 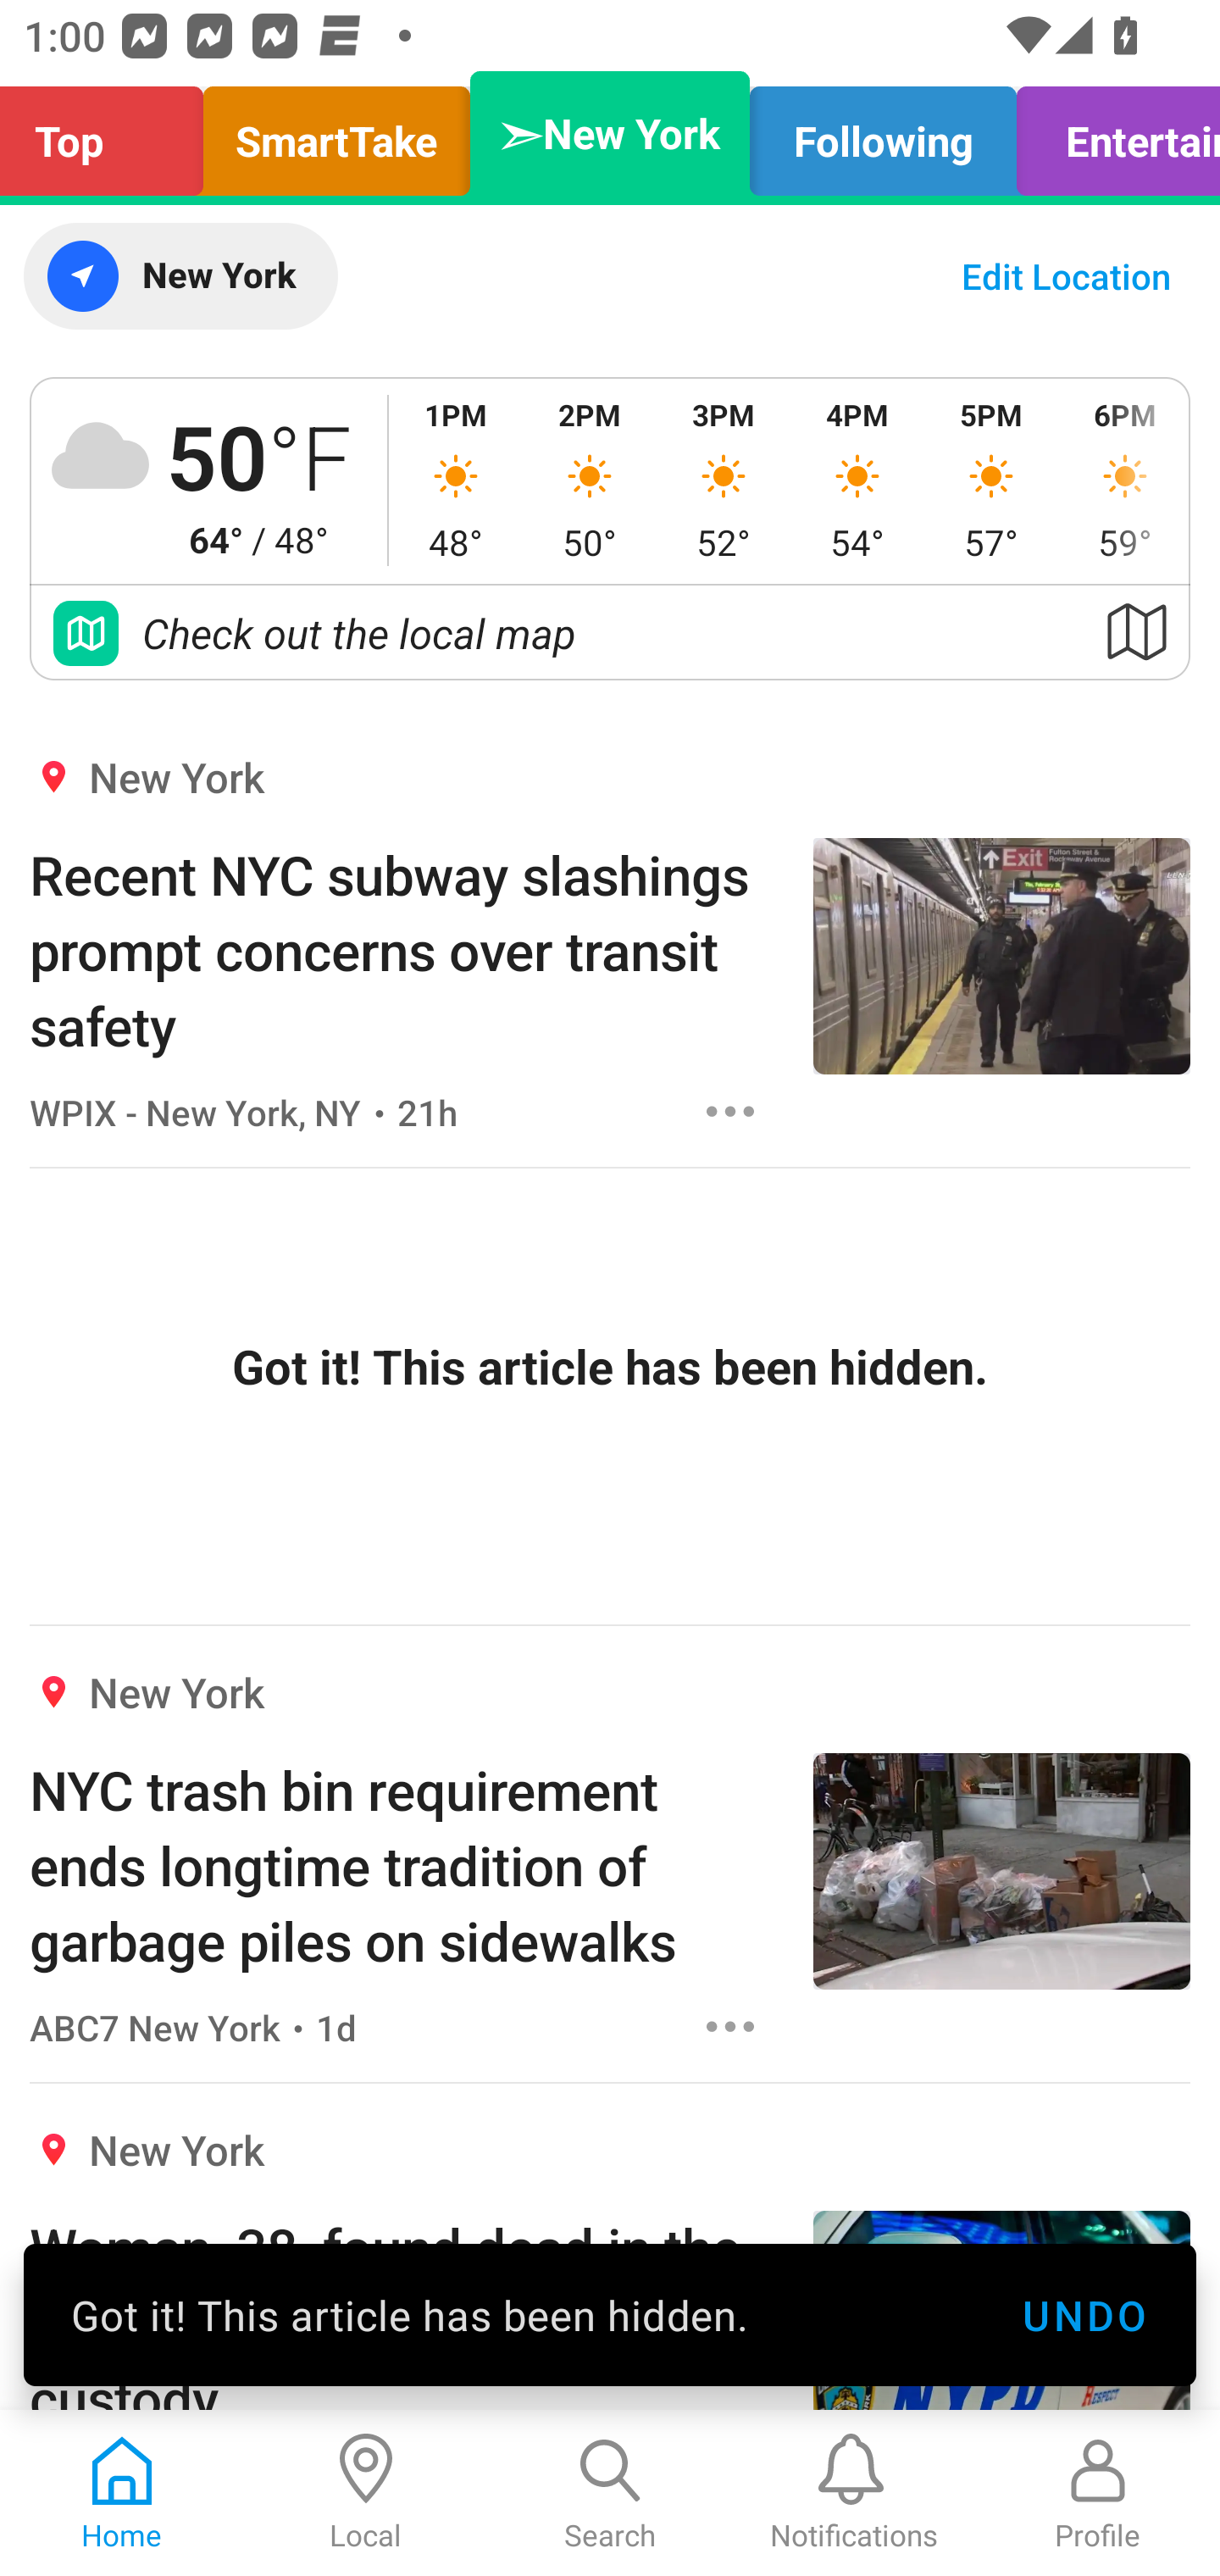 What do you see at coordinates (456, 480) in the screenshot?
I see `1PM 48°` at bounding box center [456, 480].